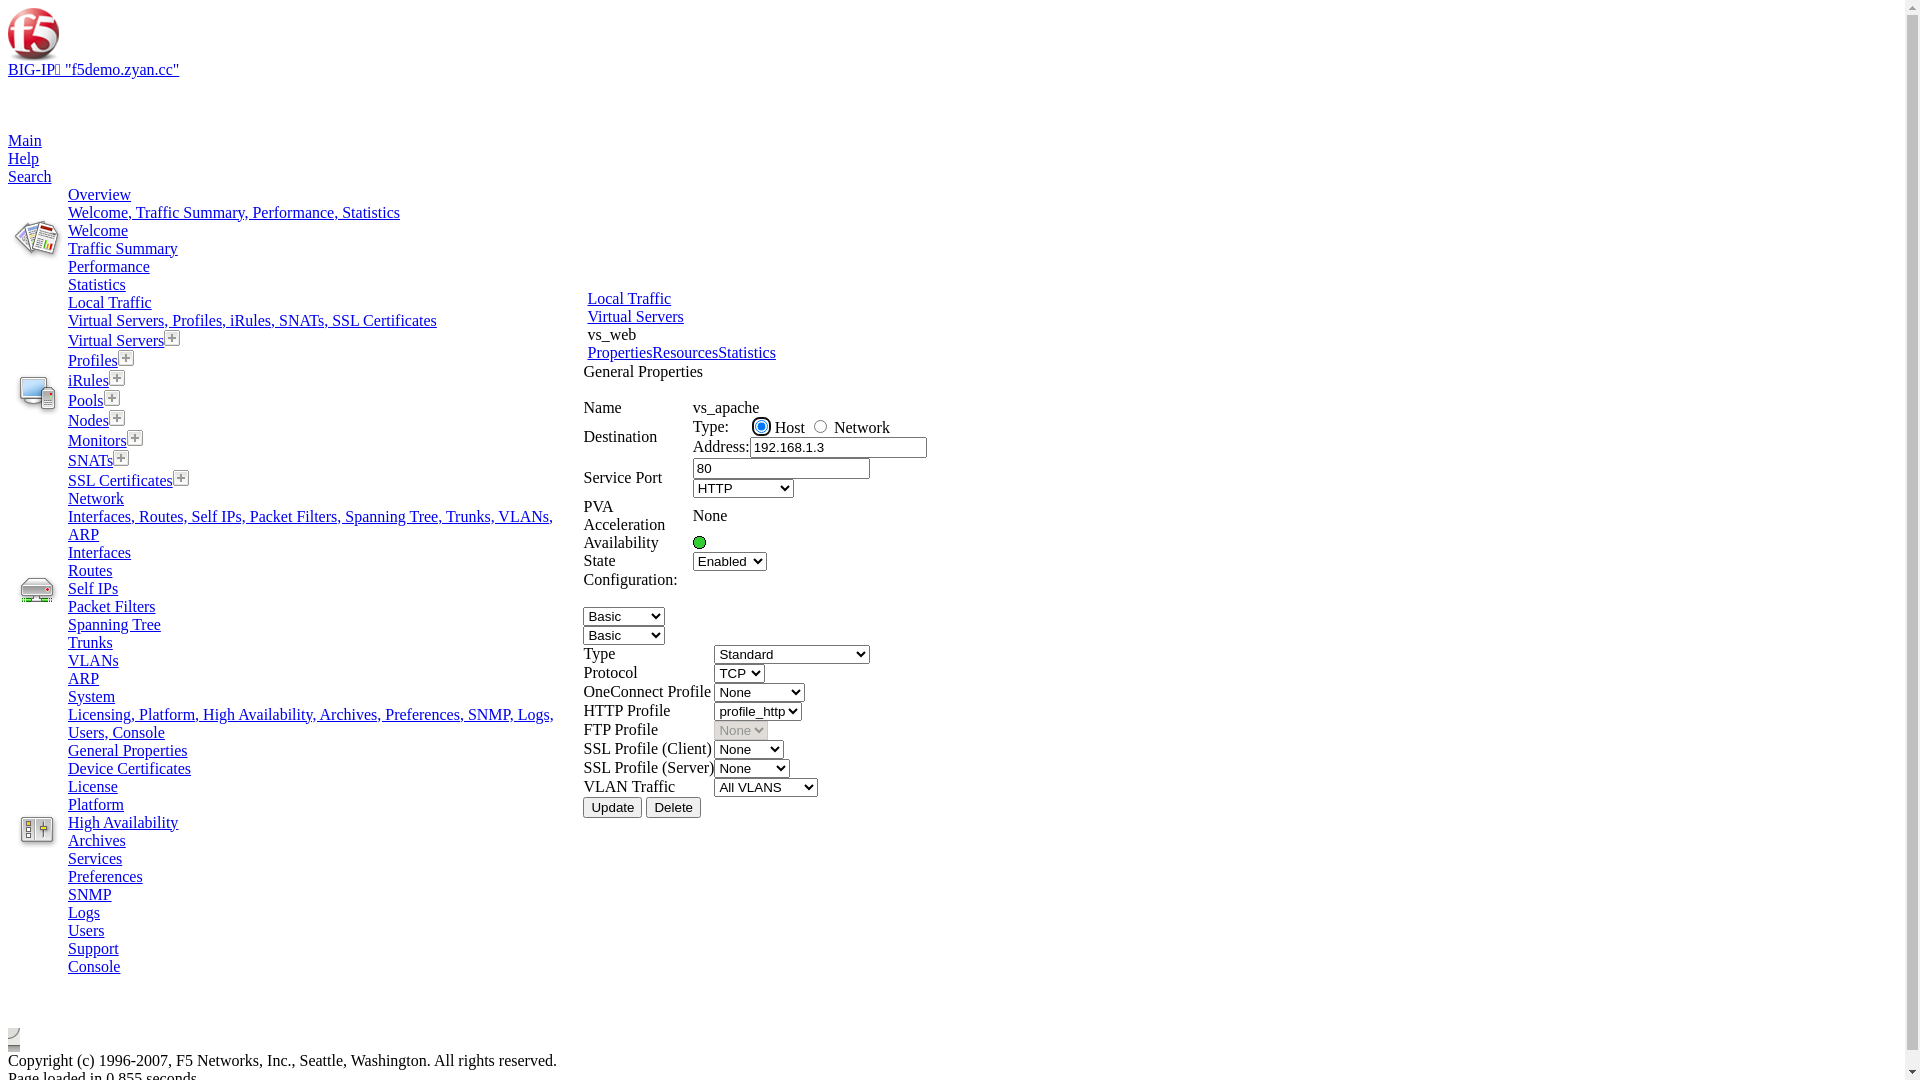  Describe the element at coordinates (117, 378) in the screenshot. I see `Create iRule` at that location.